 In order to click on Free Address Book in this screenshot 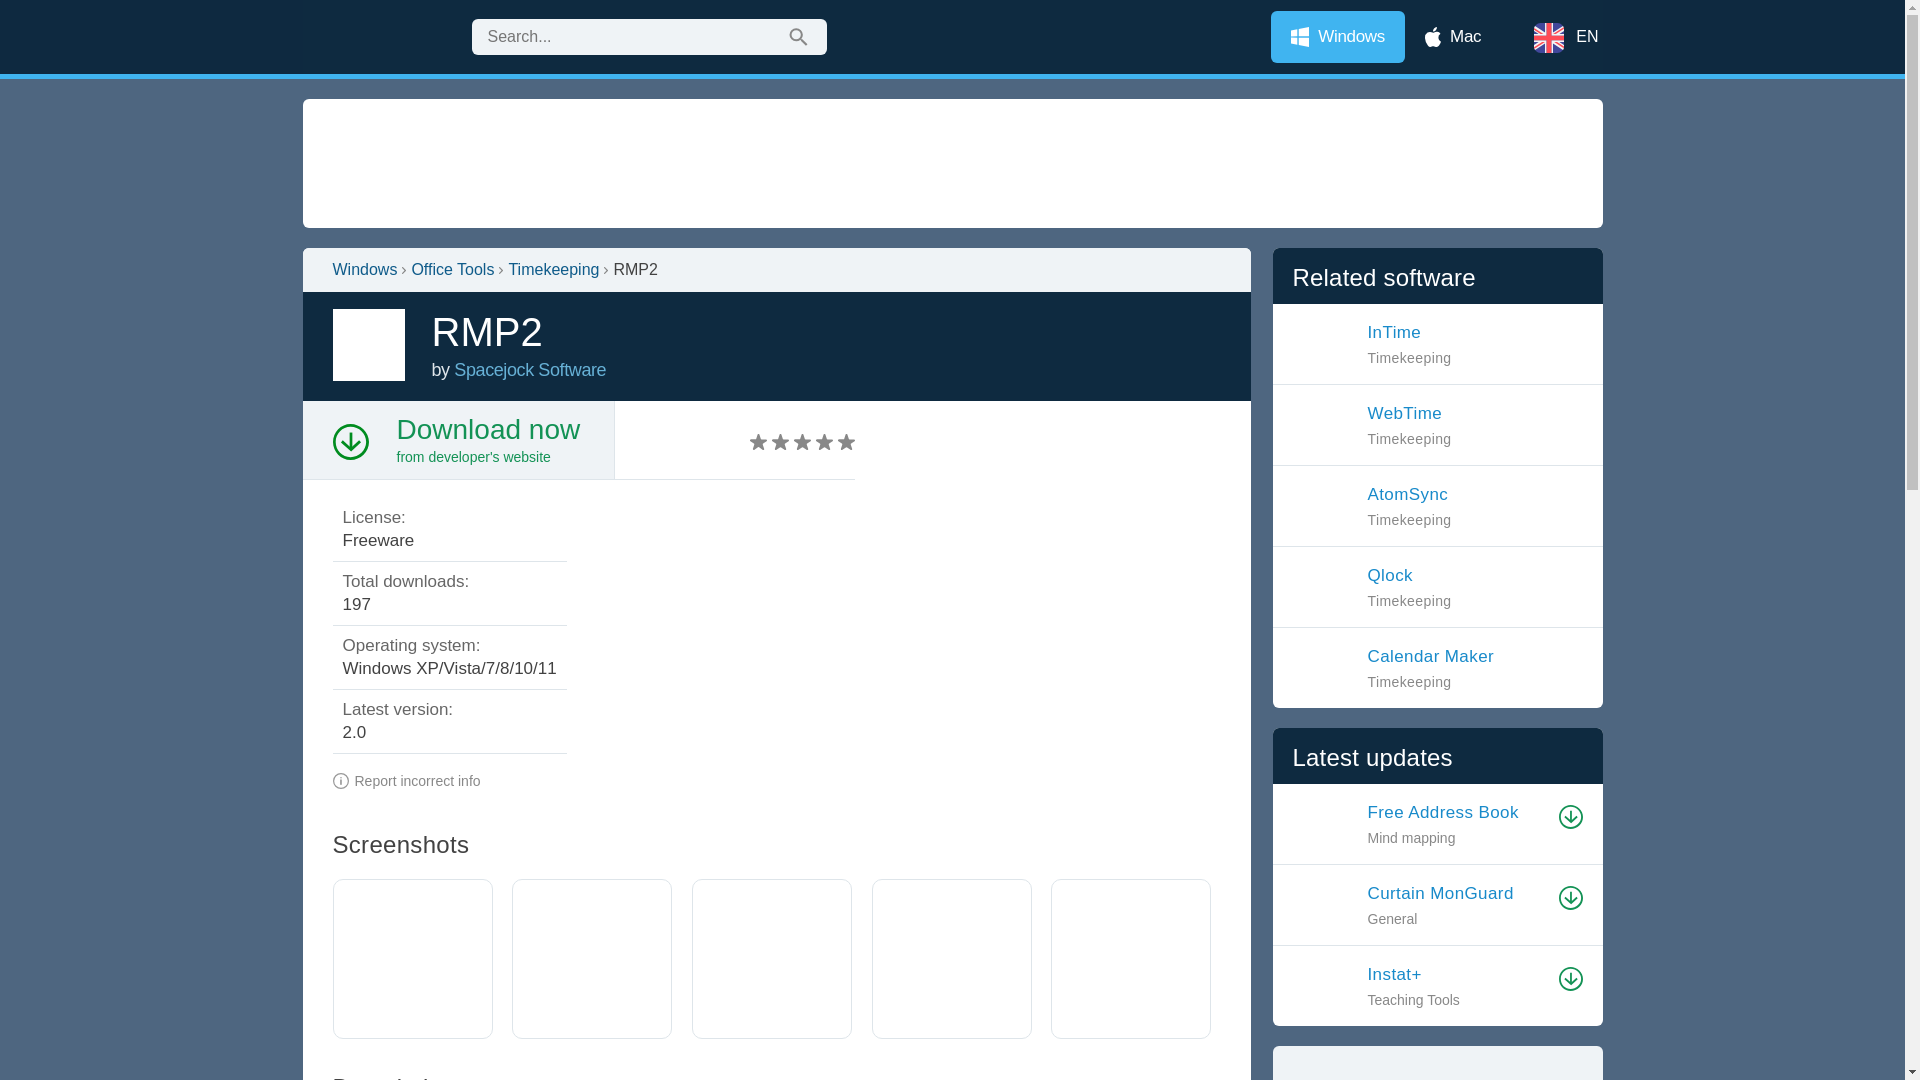, I will do `click(1457, 812)`.